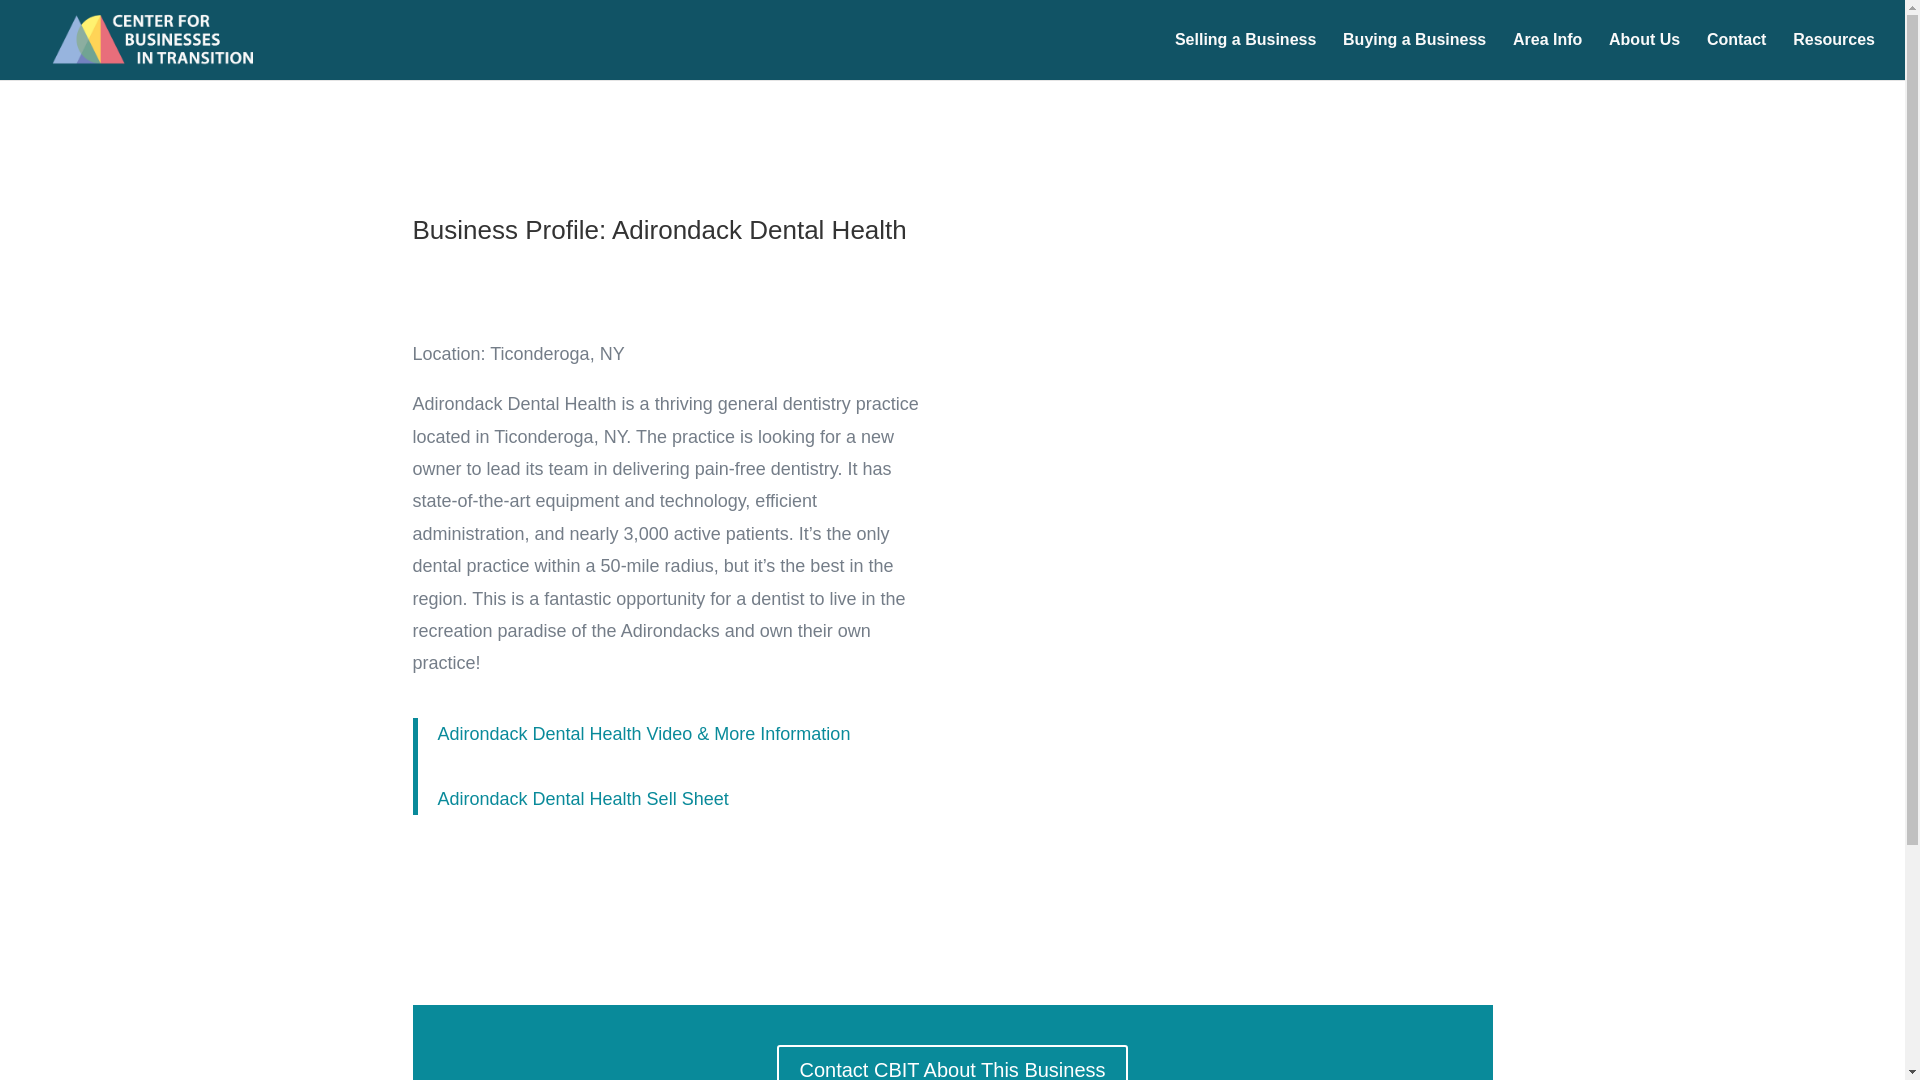 The width and height of the screenshot is (1920, 1080). Describe the element at coordinates (952, 1062) in the screenshot. I see `Contact CBIT About This Business` at that location.